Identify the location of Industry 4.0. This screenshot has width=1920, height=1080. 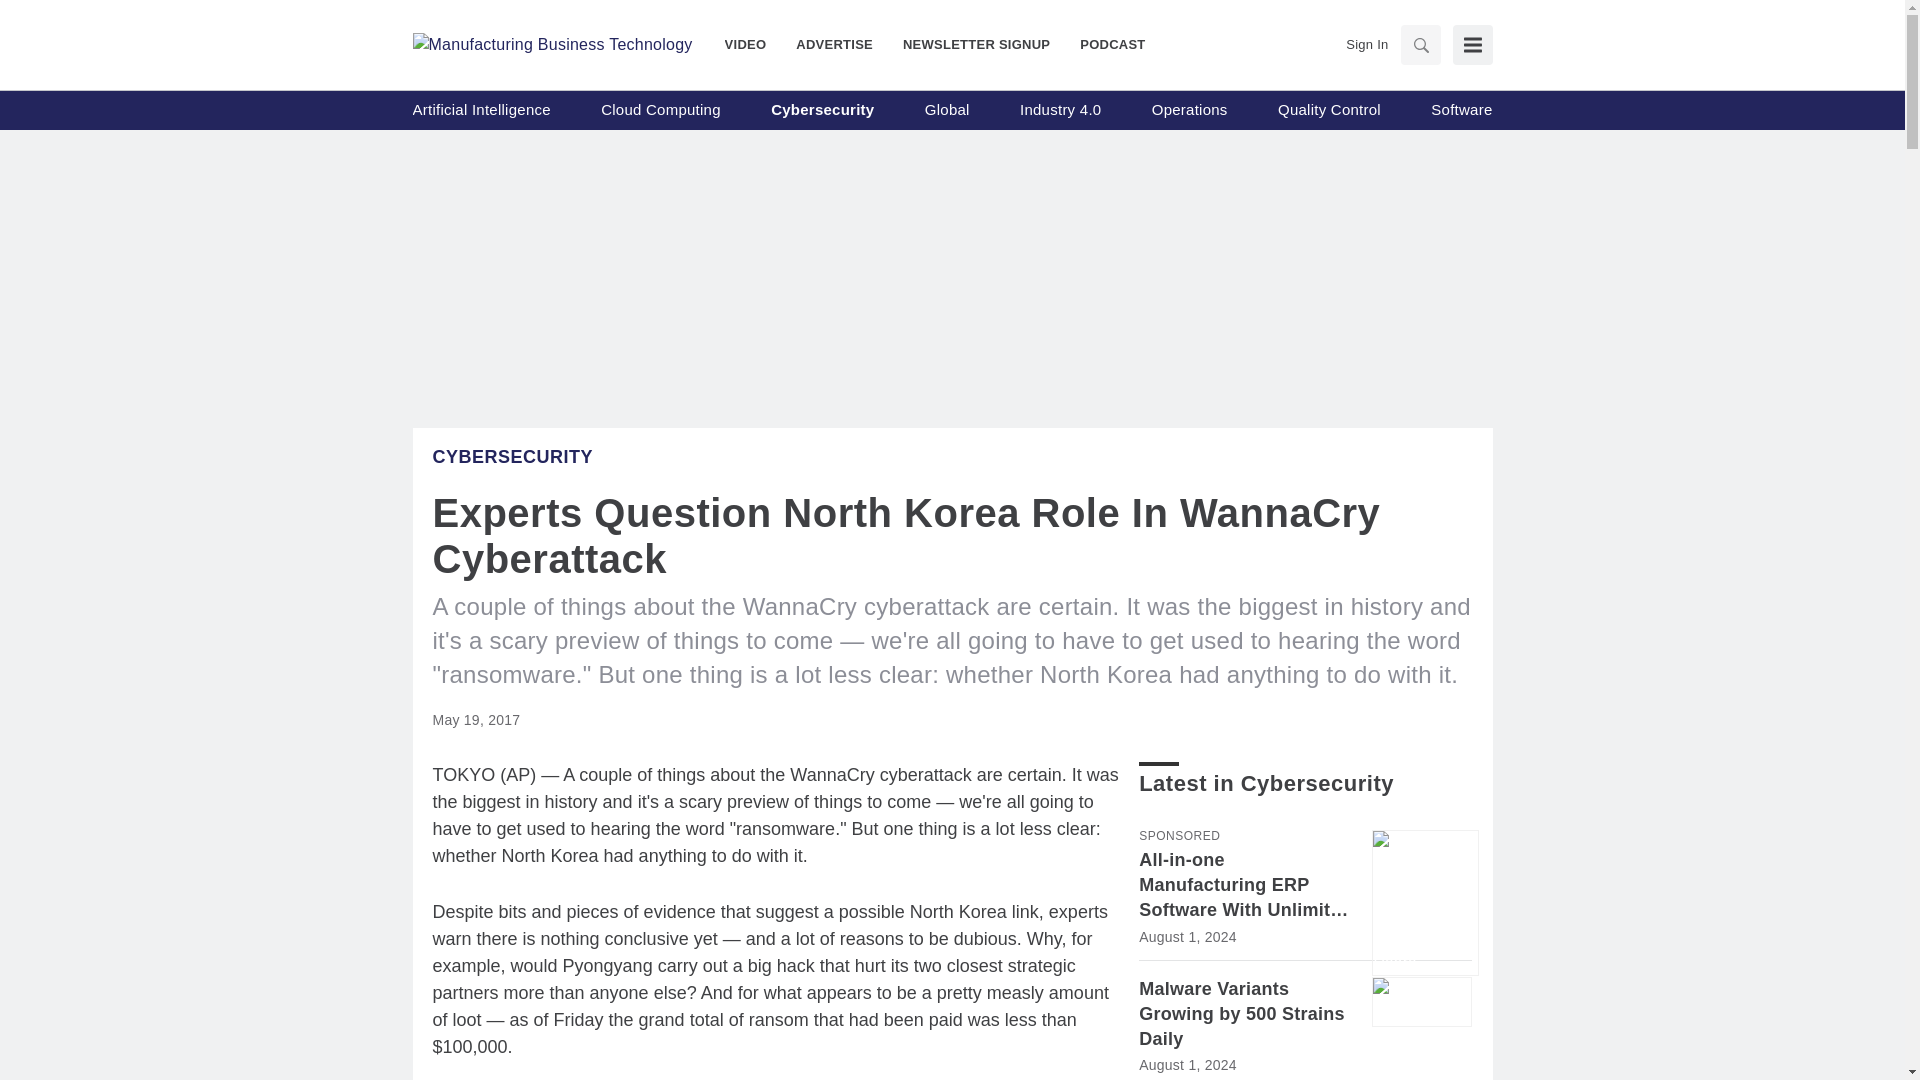
(1060, 110).